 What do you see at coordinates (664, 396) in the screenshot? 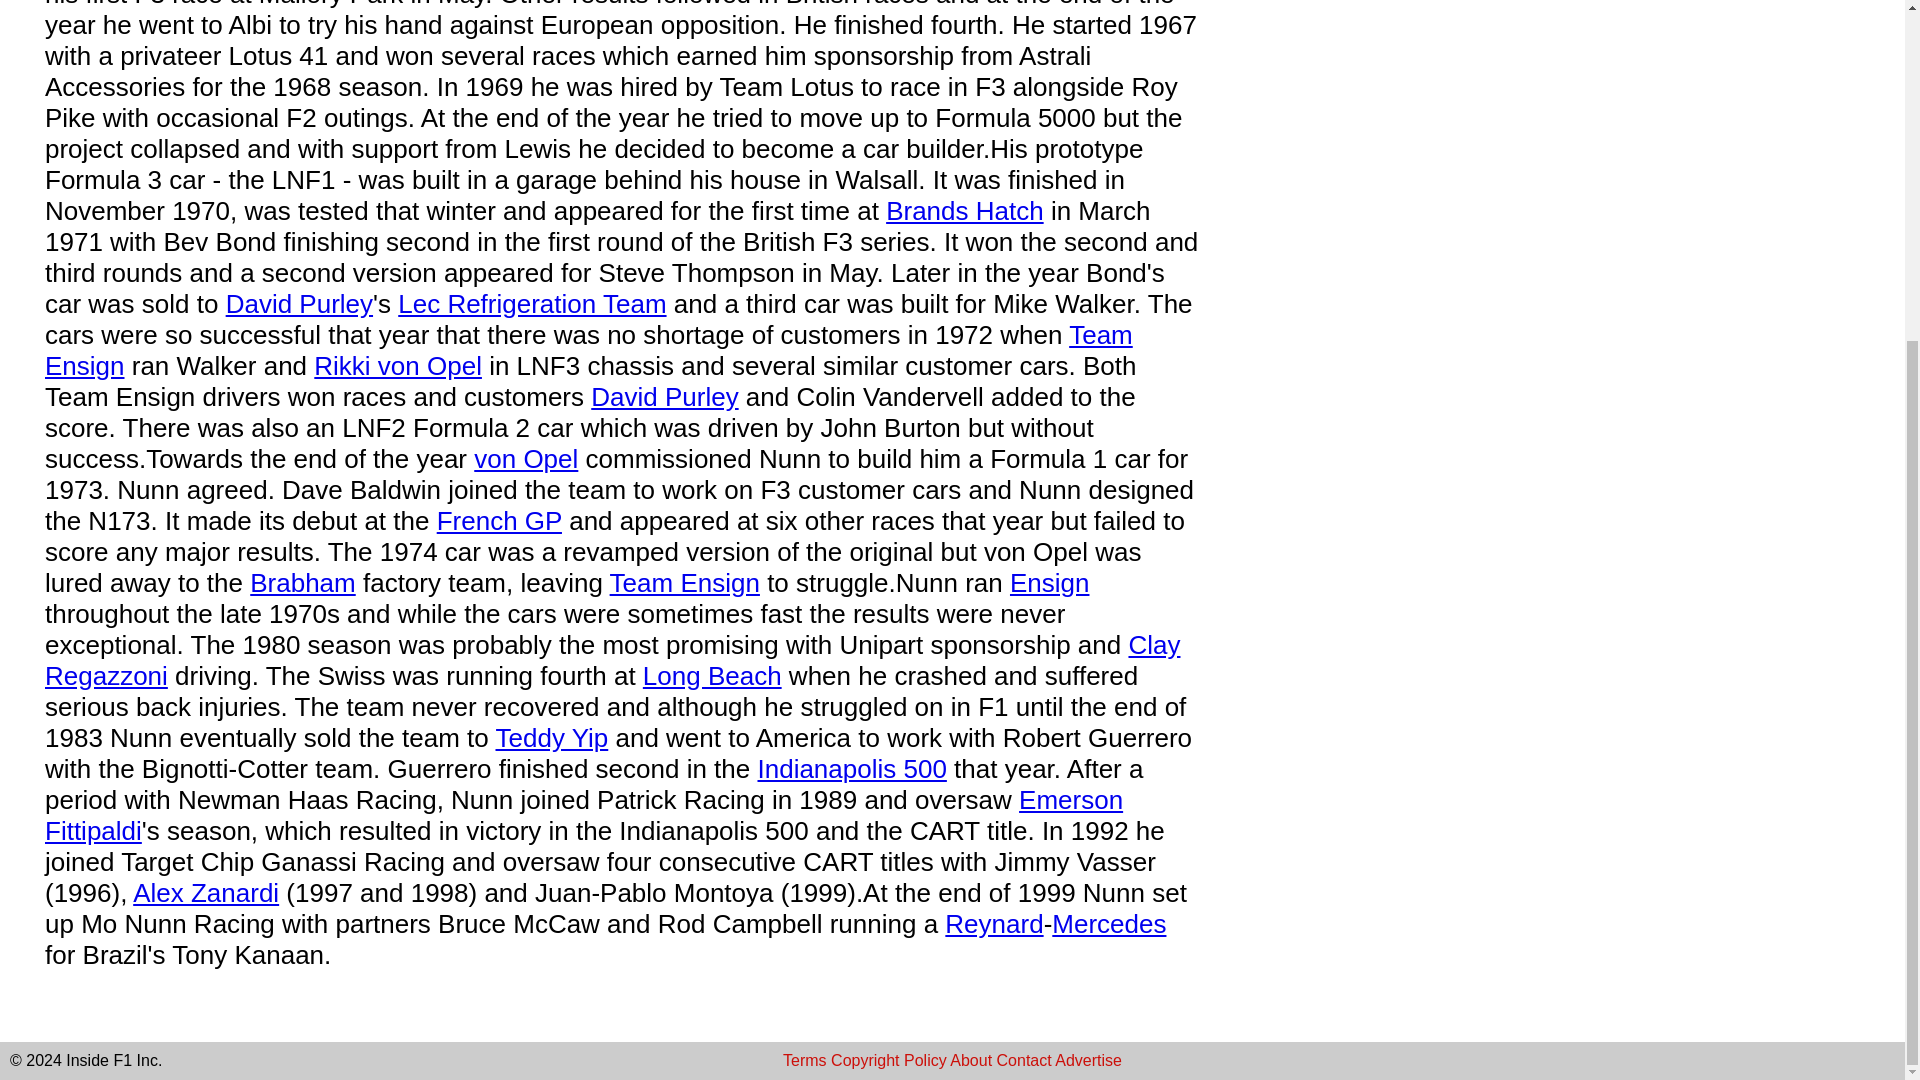
I see `David Purley` at bounding box center [664, 396].